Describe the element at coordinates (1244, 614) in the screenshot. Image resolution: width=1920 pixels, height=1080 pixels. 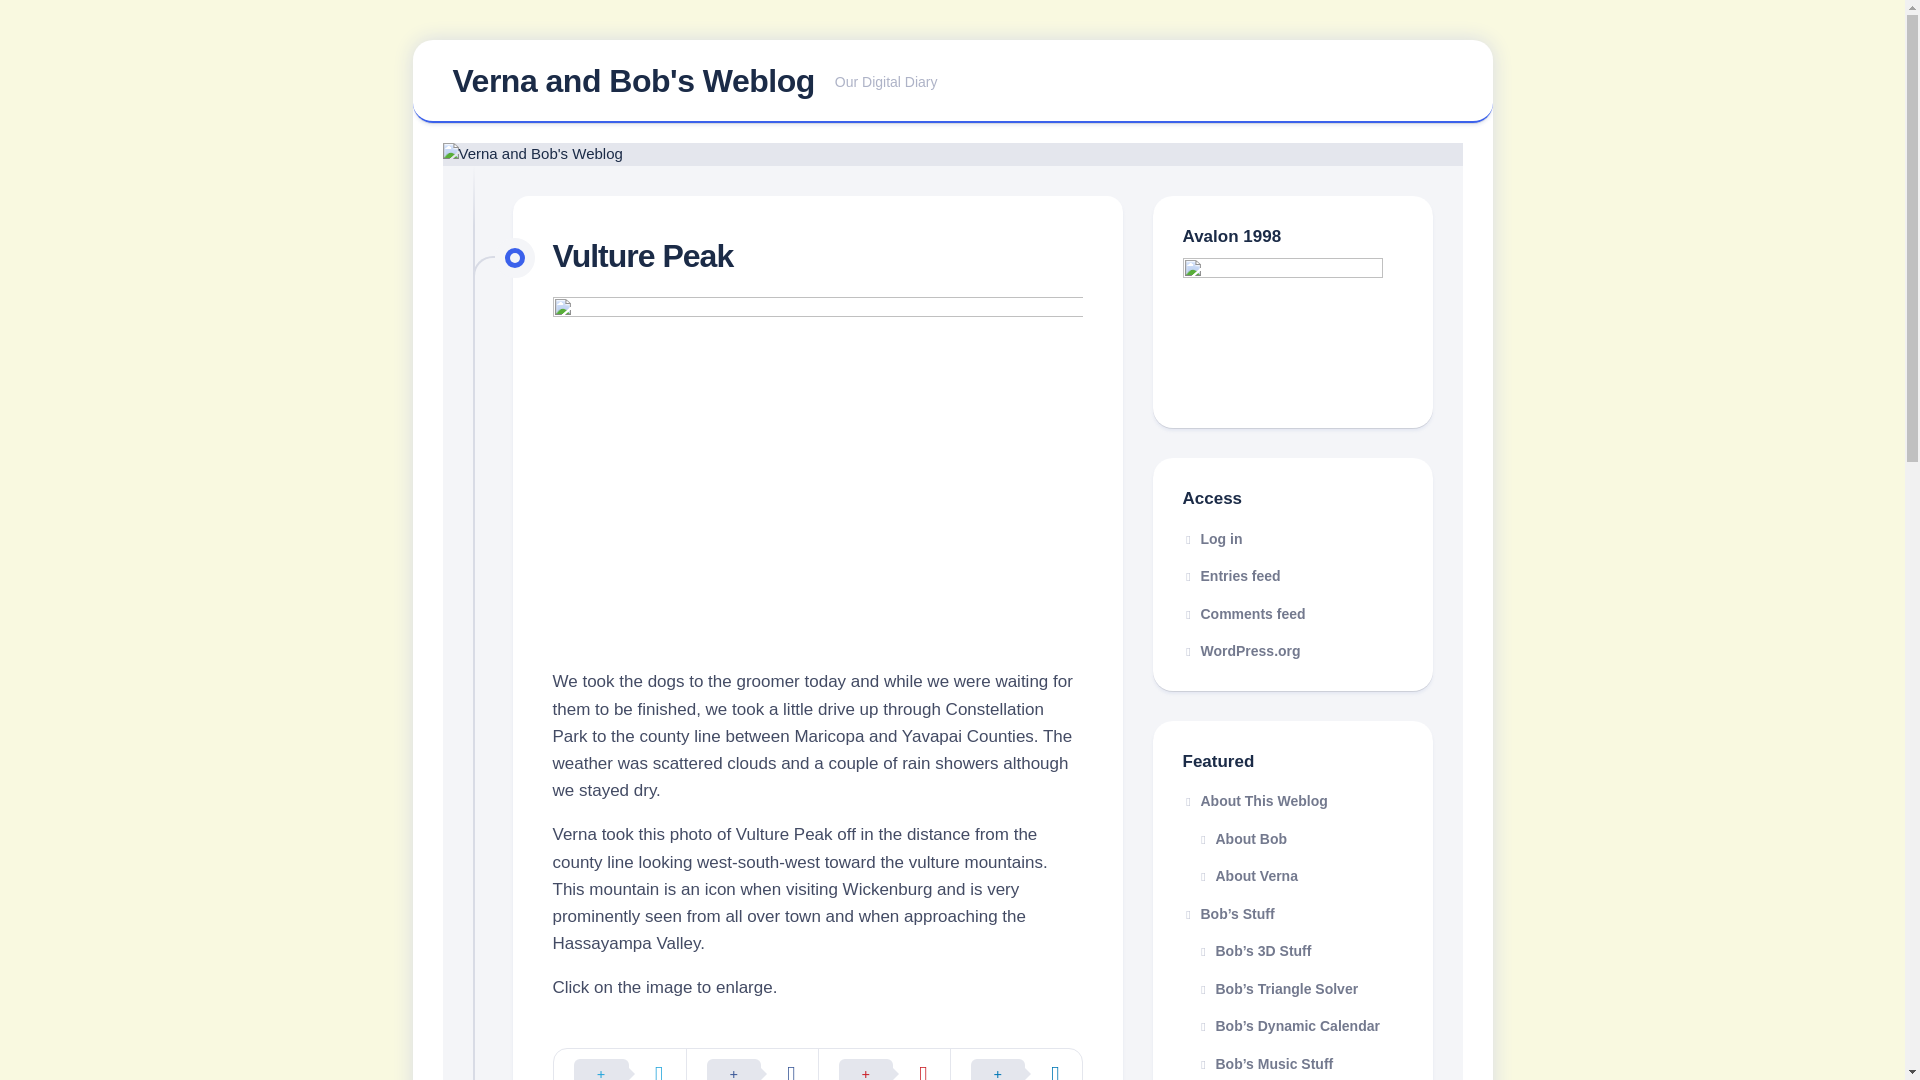
I see `Comments feed` at that location.